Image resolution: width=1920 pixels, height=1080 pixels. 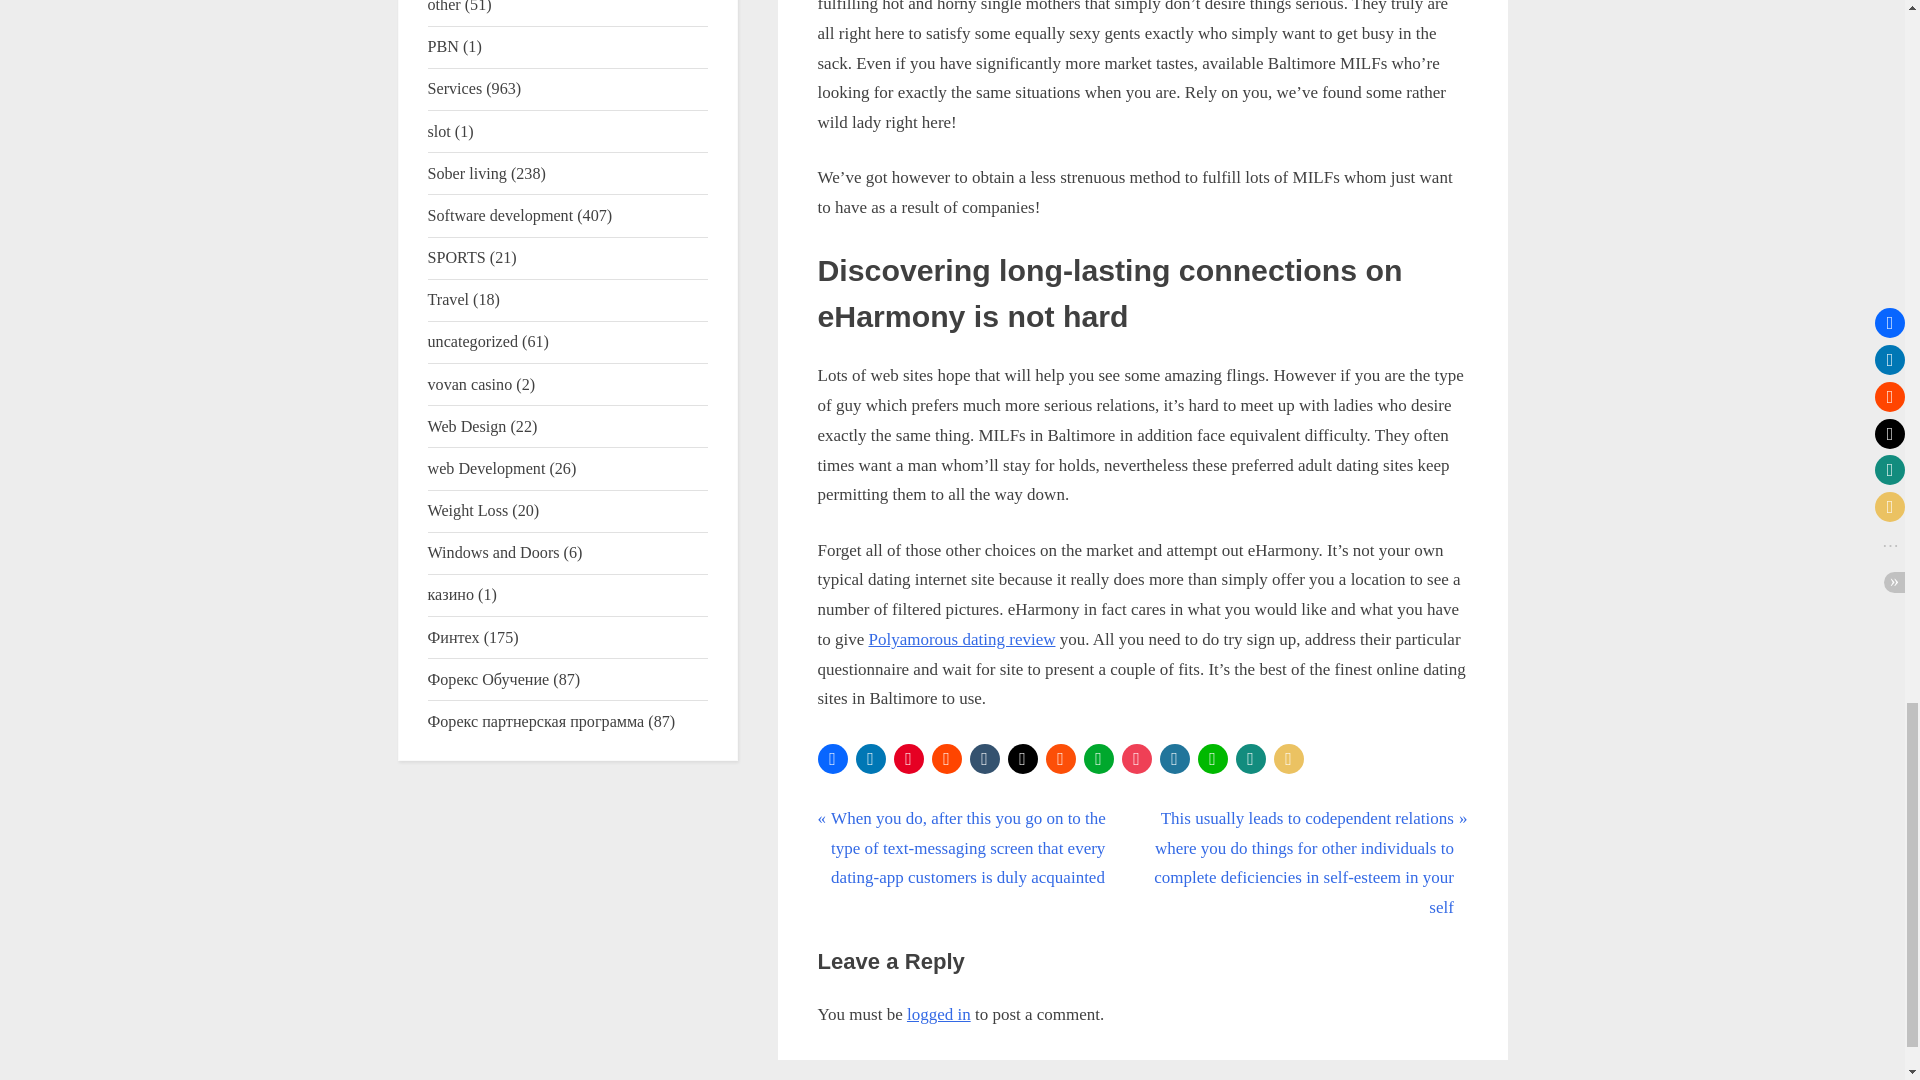 What do you see at coordinates (960, 639) in the screenshot?
I see `Polyamorous dating review` at bounding box center [960, 639].